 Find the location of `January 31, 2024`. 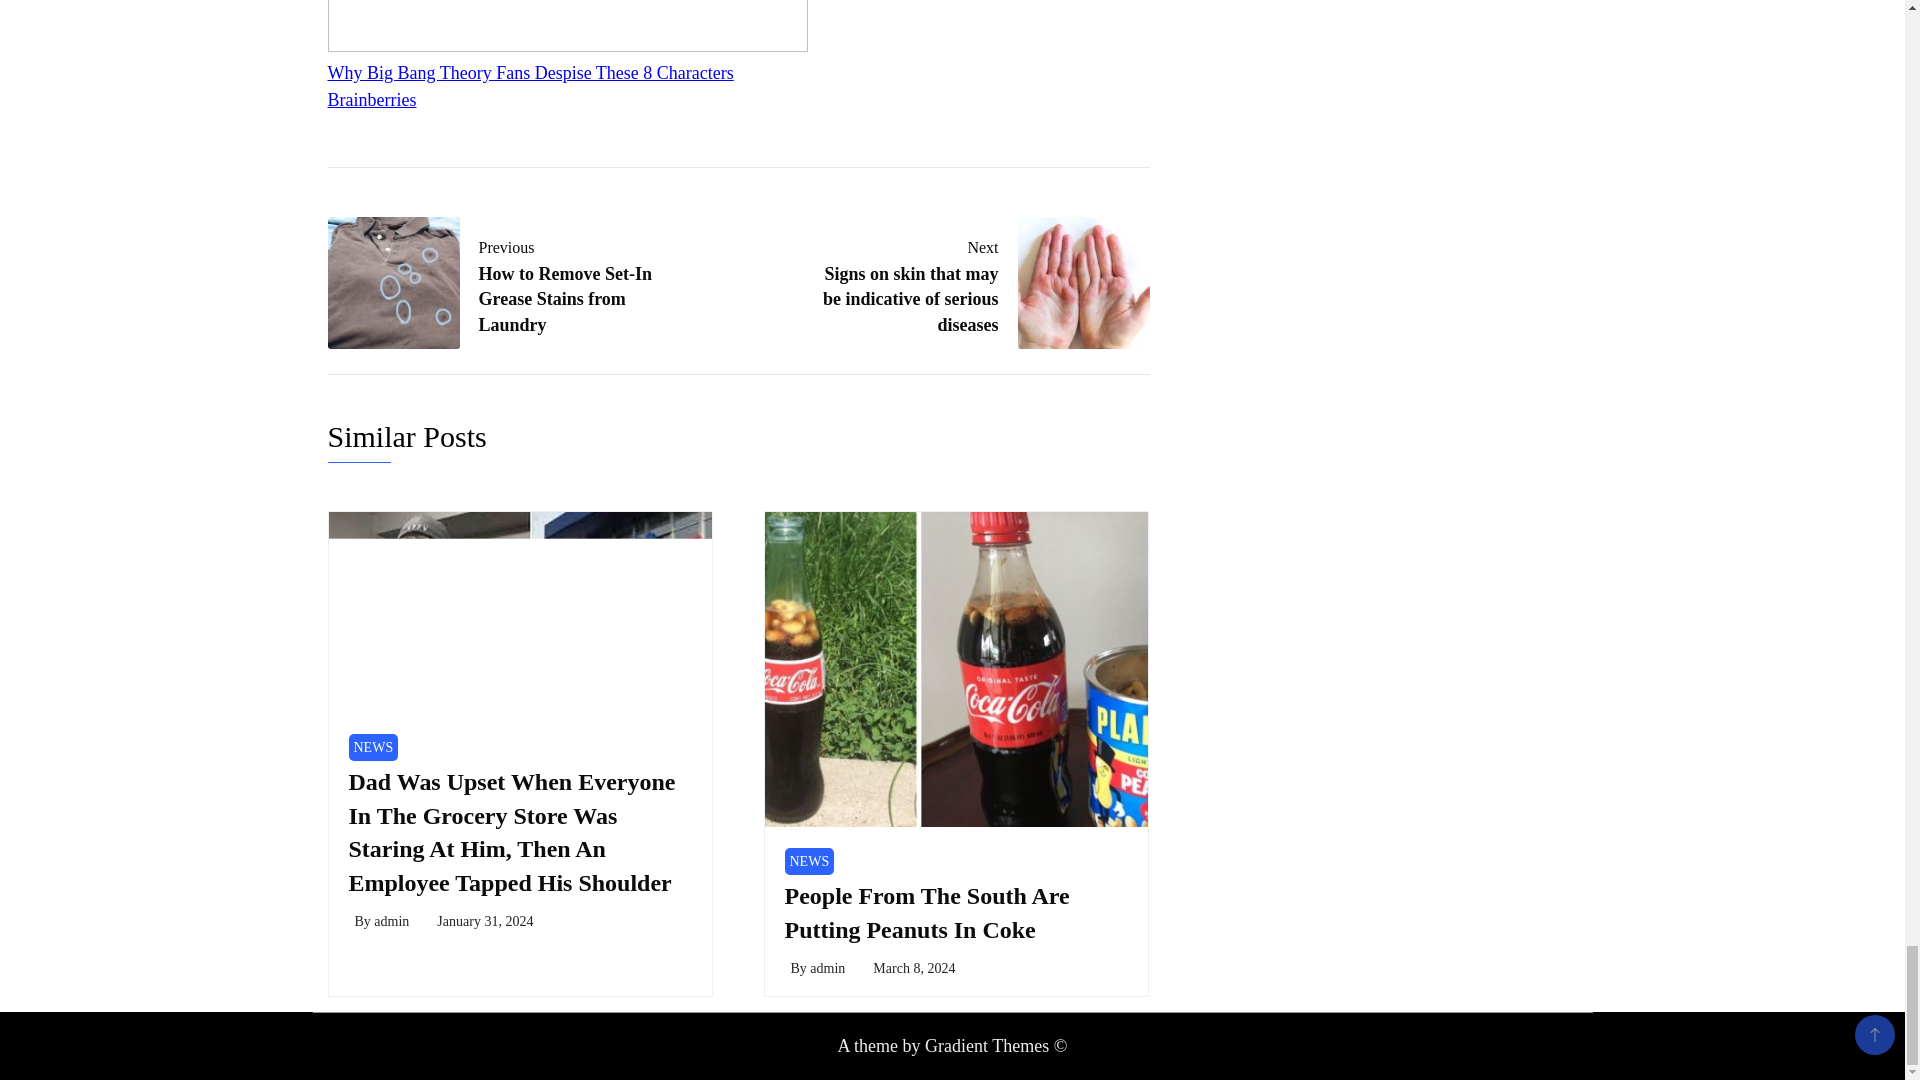

January 31, 2024 is located at coordinates (827, 968).